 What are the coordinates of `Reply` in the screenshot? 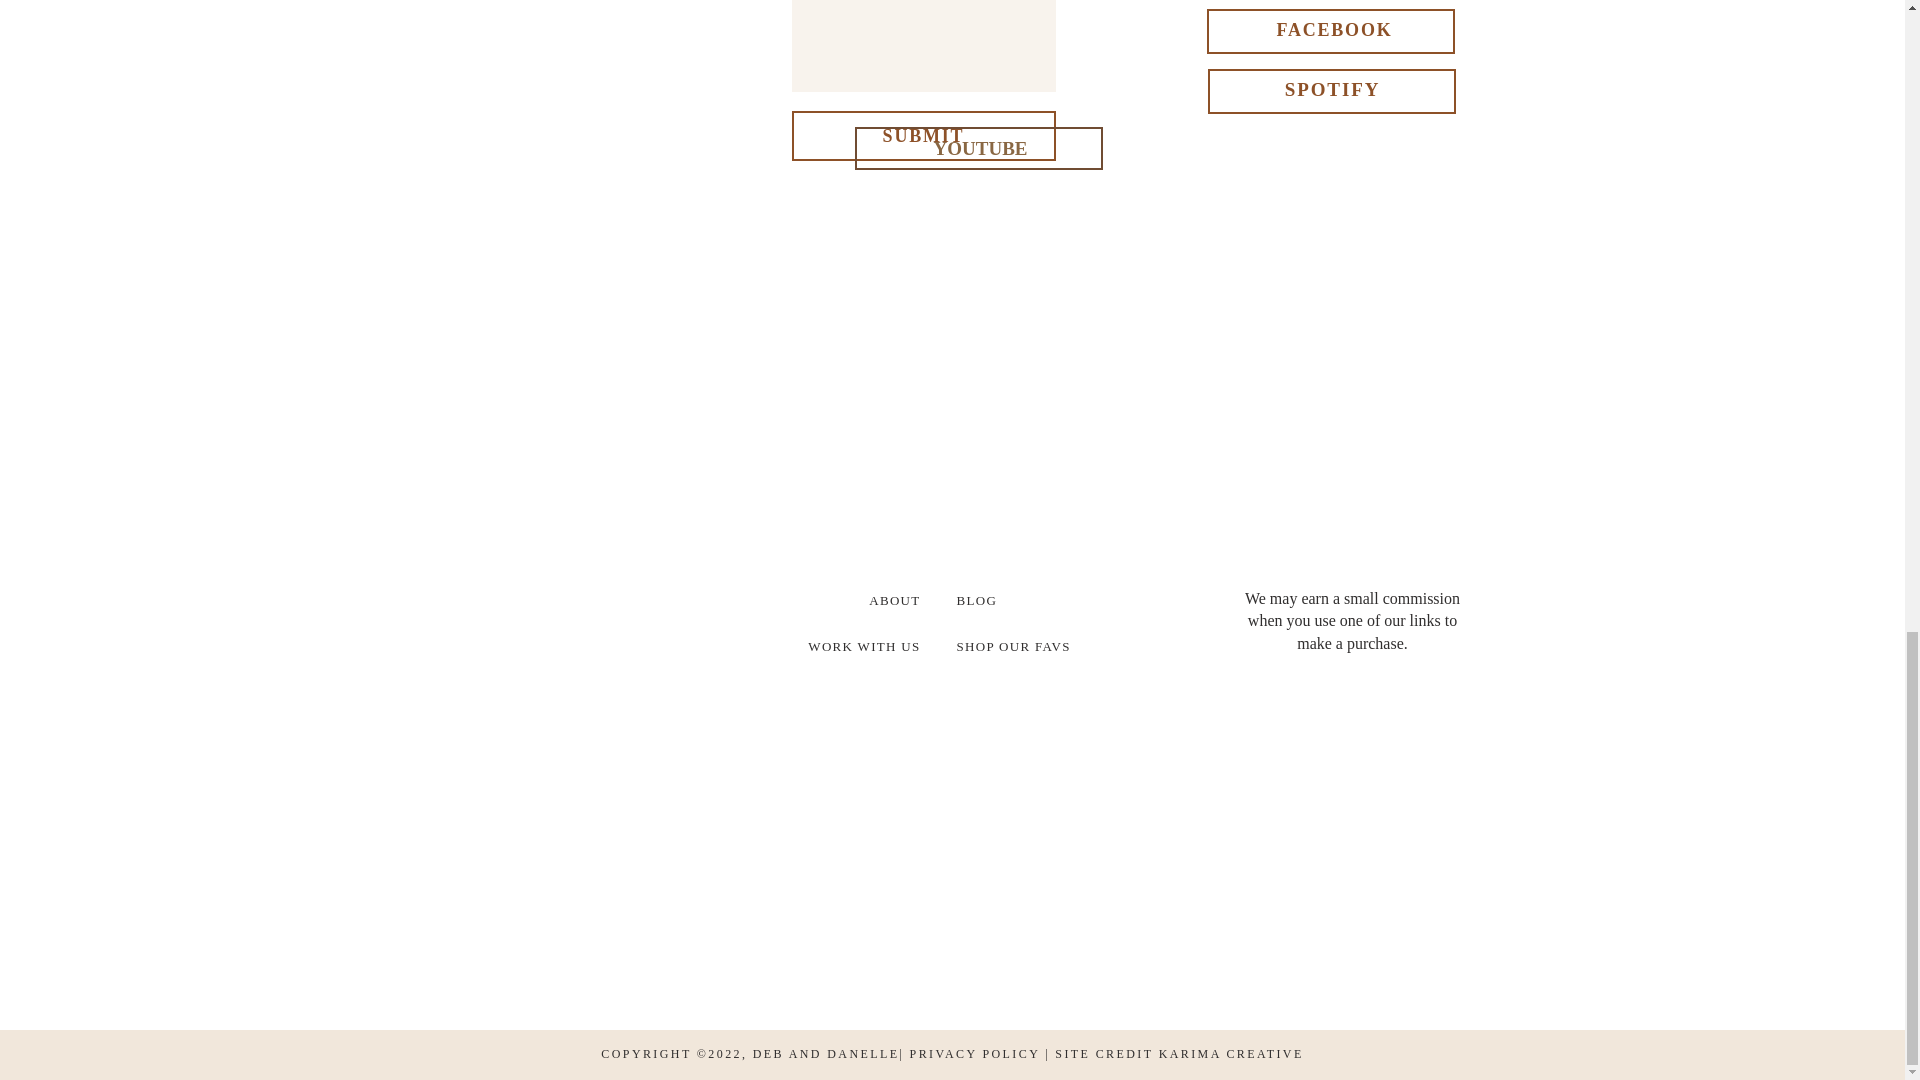 It's located at (960, 646).